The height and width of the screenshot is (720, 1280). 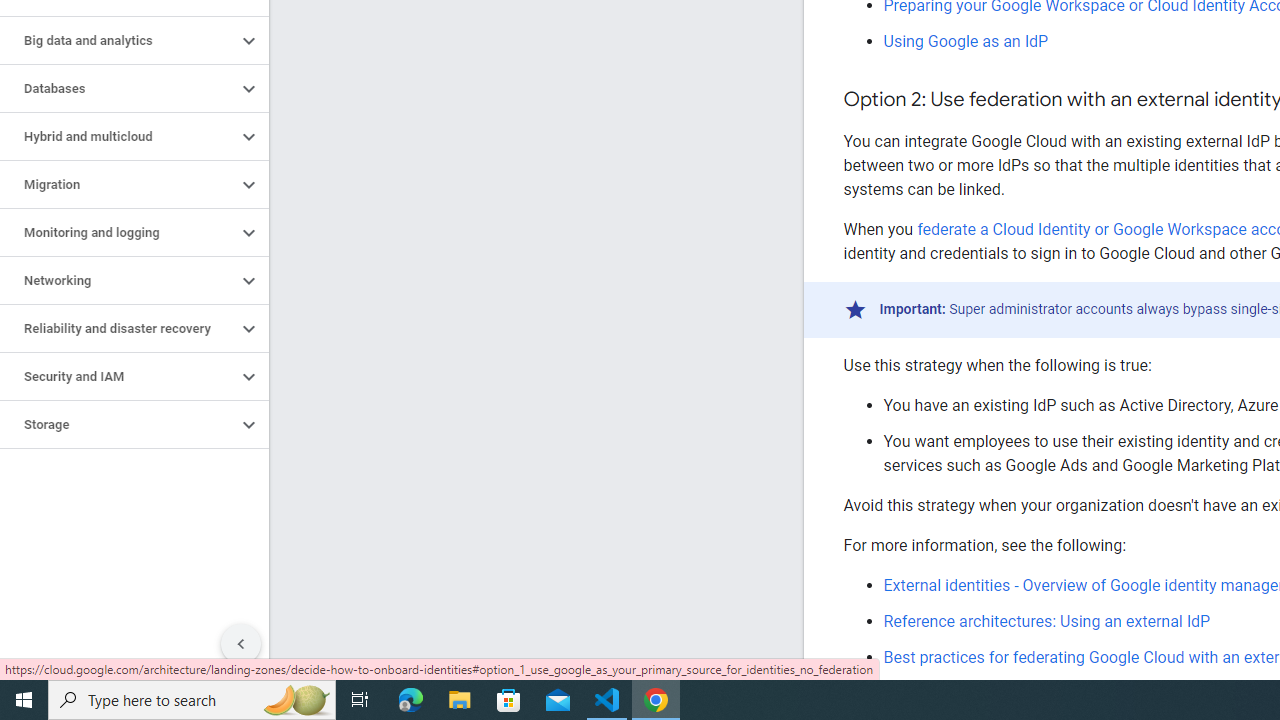 I want to click on Reference architectures: Using an external IdP, so click(x=1046, y=621).